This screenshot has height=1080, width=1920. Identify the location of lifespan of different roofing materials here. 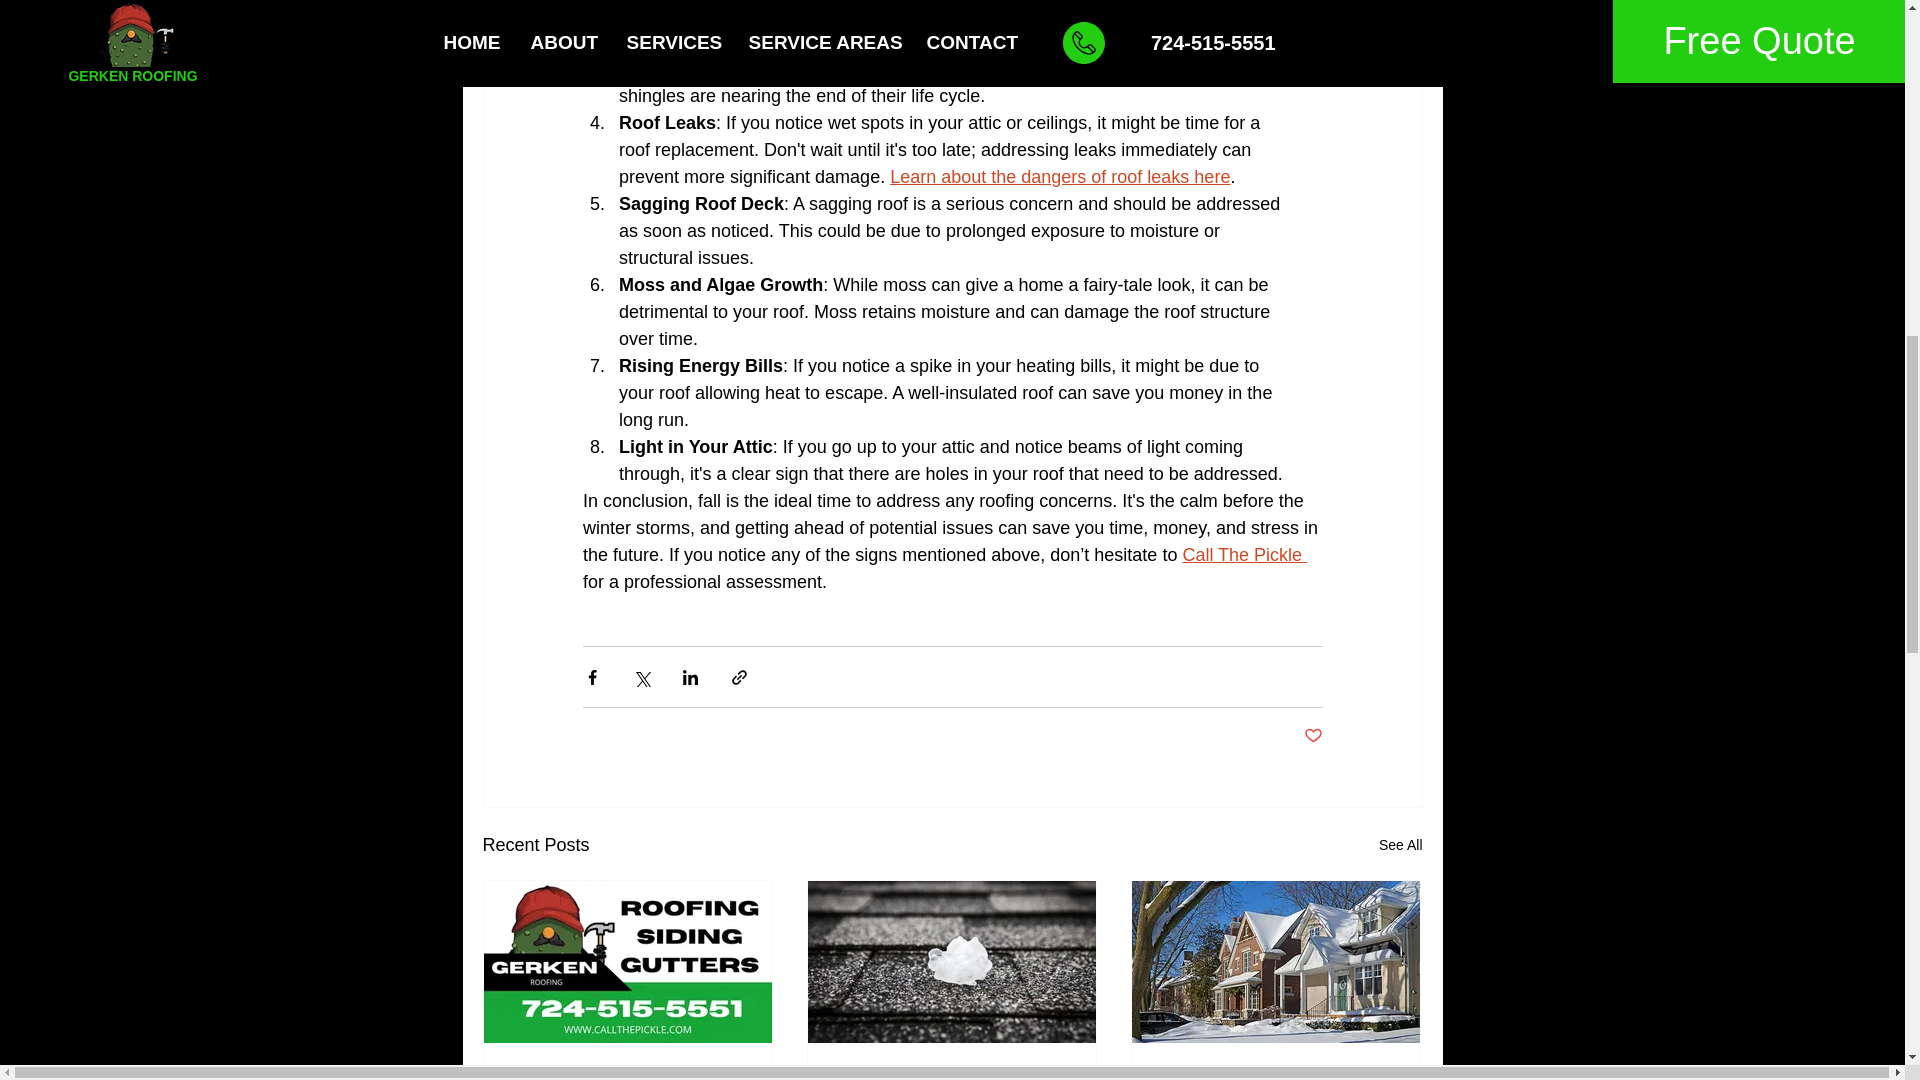
(783, 42).